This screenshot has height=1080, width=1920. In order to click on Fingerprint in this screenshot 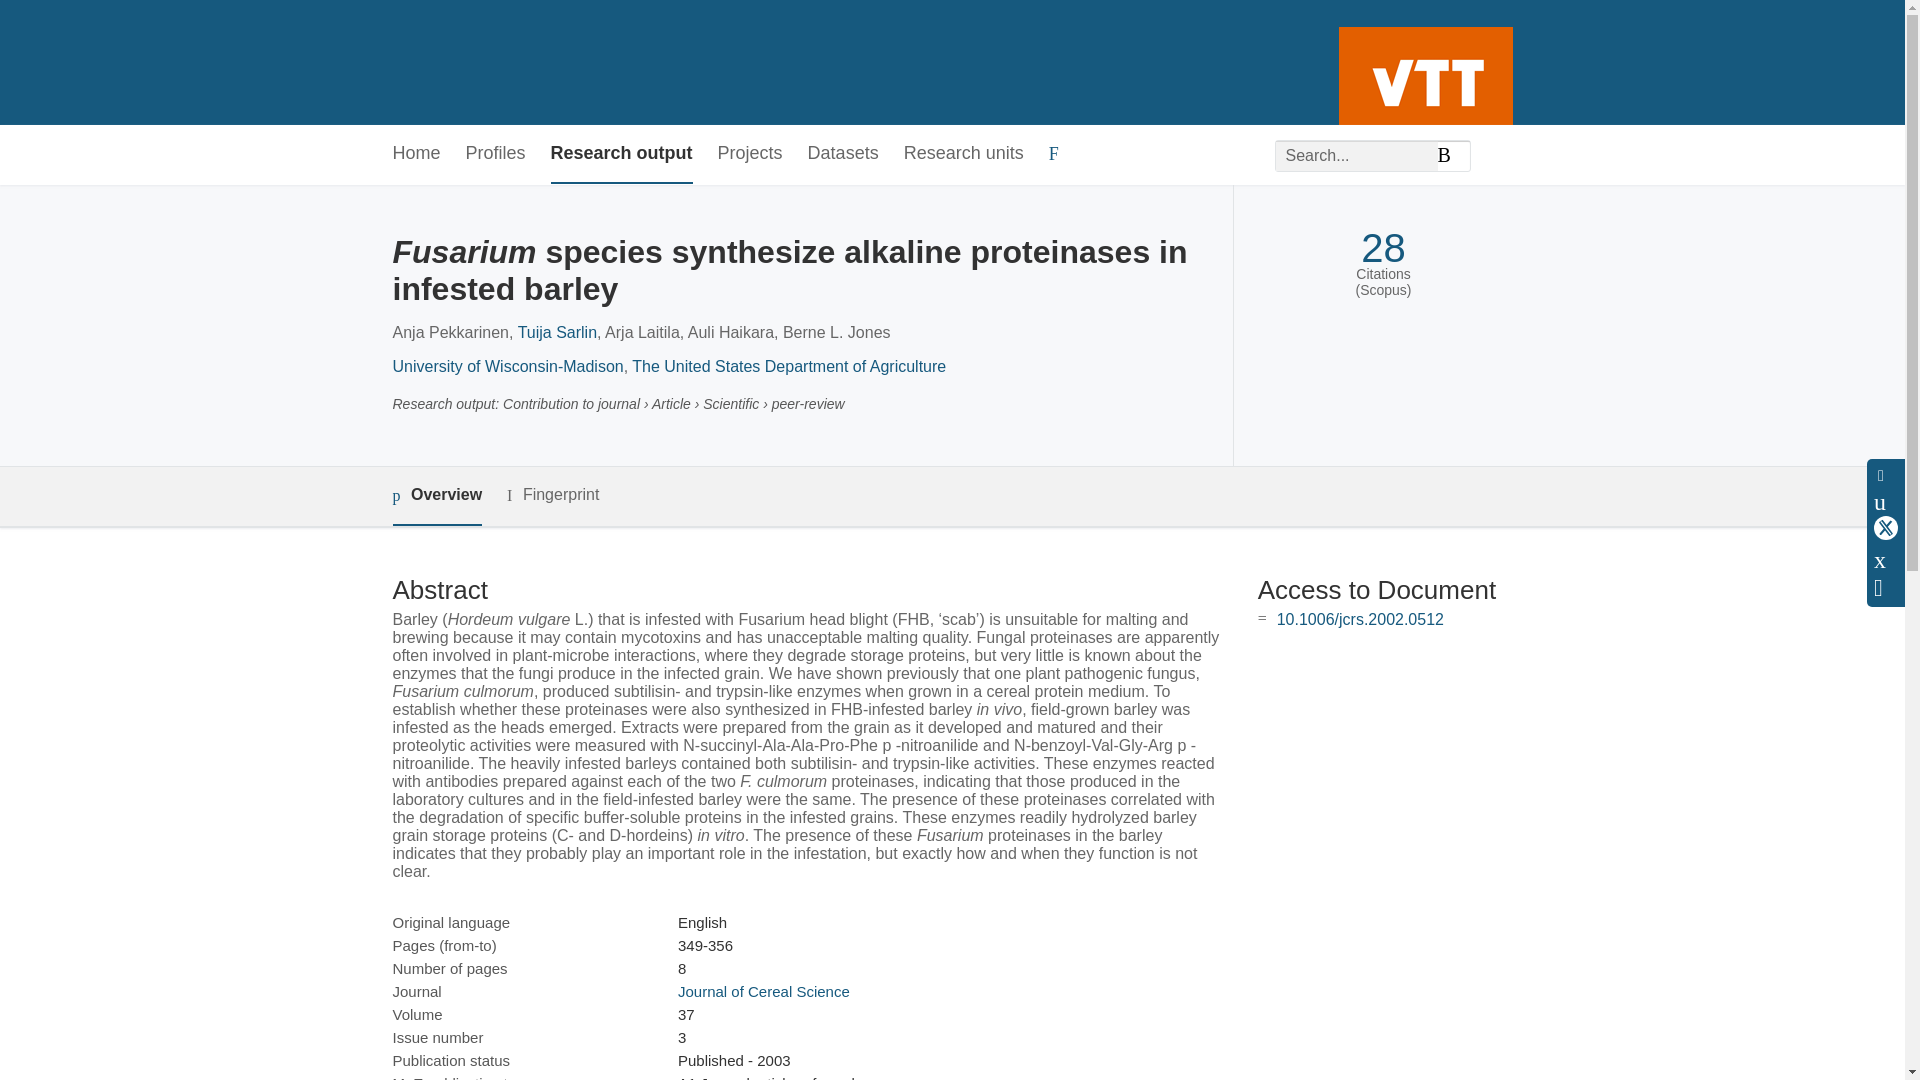, I will do `click(552, 494)`.